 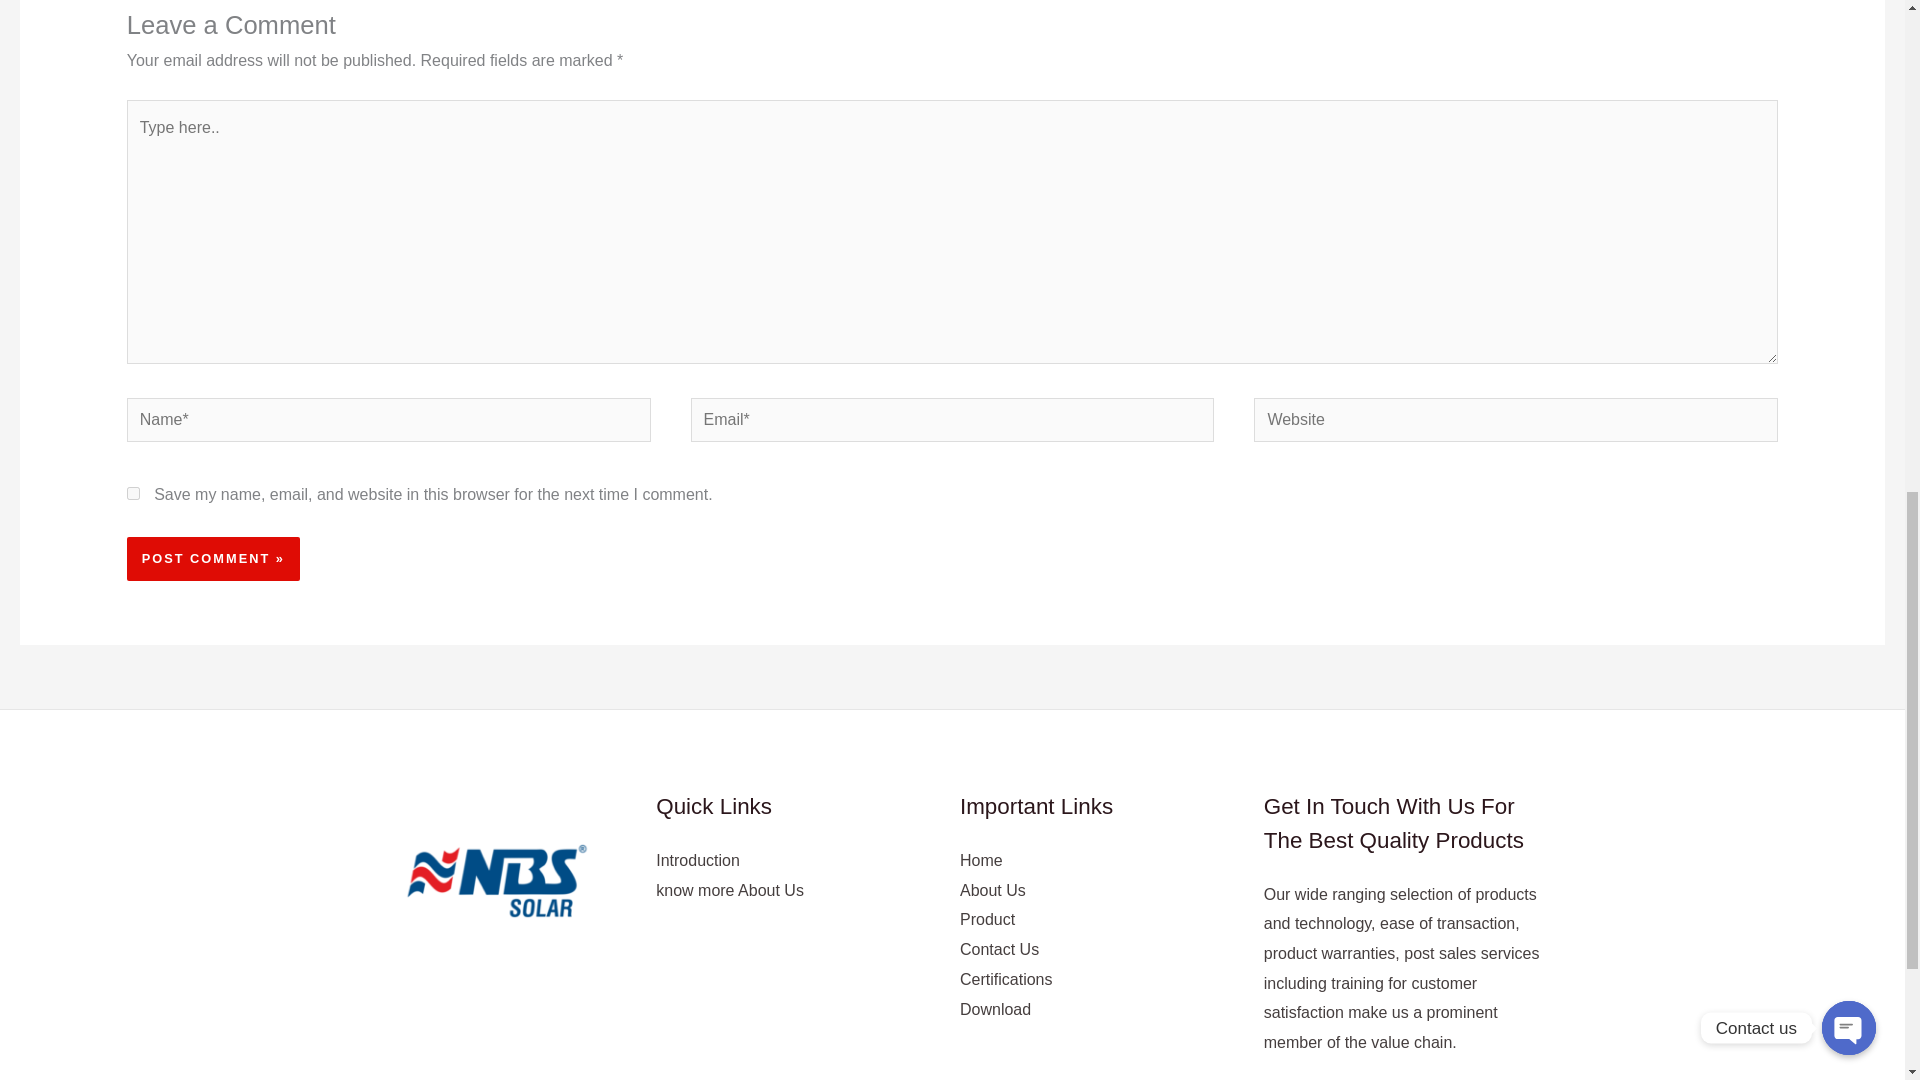 What do you see at coordinates (133, 494) in the screenshot?
I see `yes` at bounding box center [133, 494].